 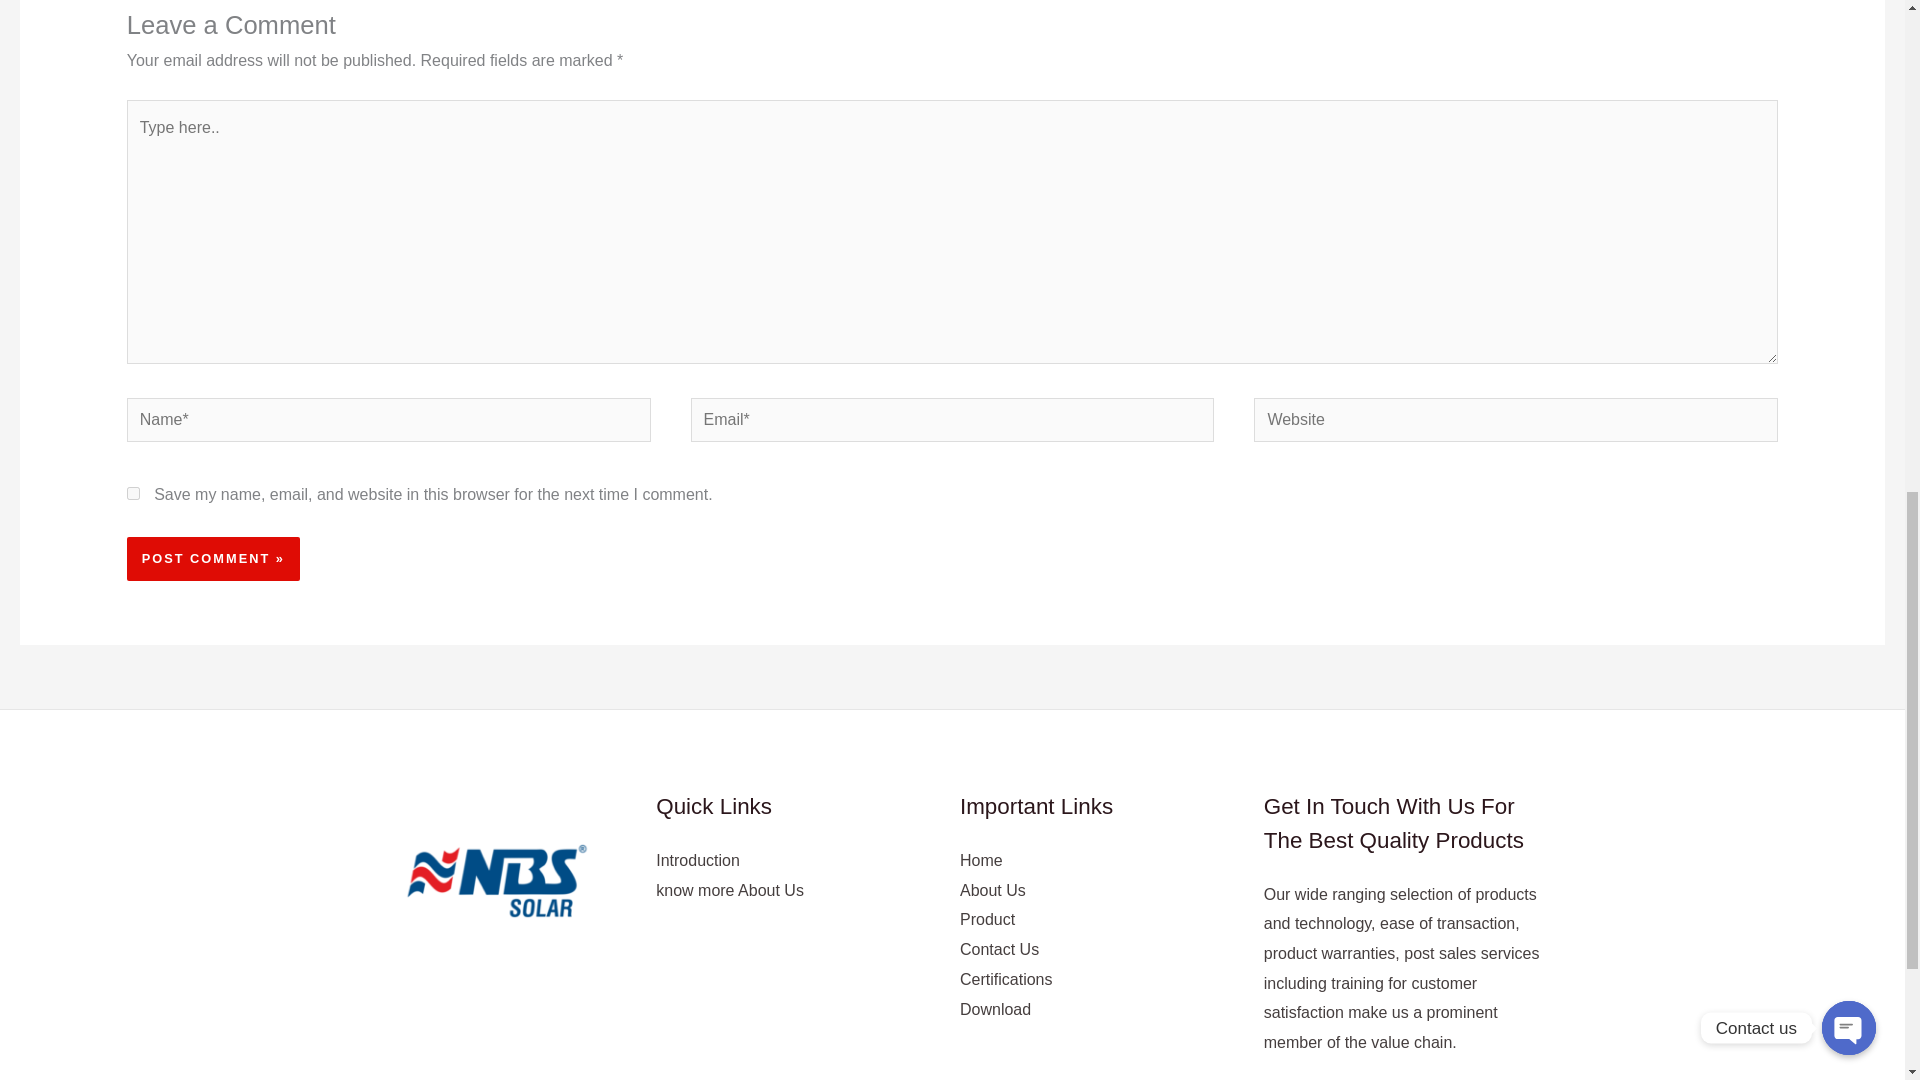 What do you see at coordinates (133, 494) in the screenshot?
I see `yes` at bounding box center [133, 494].